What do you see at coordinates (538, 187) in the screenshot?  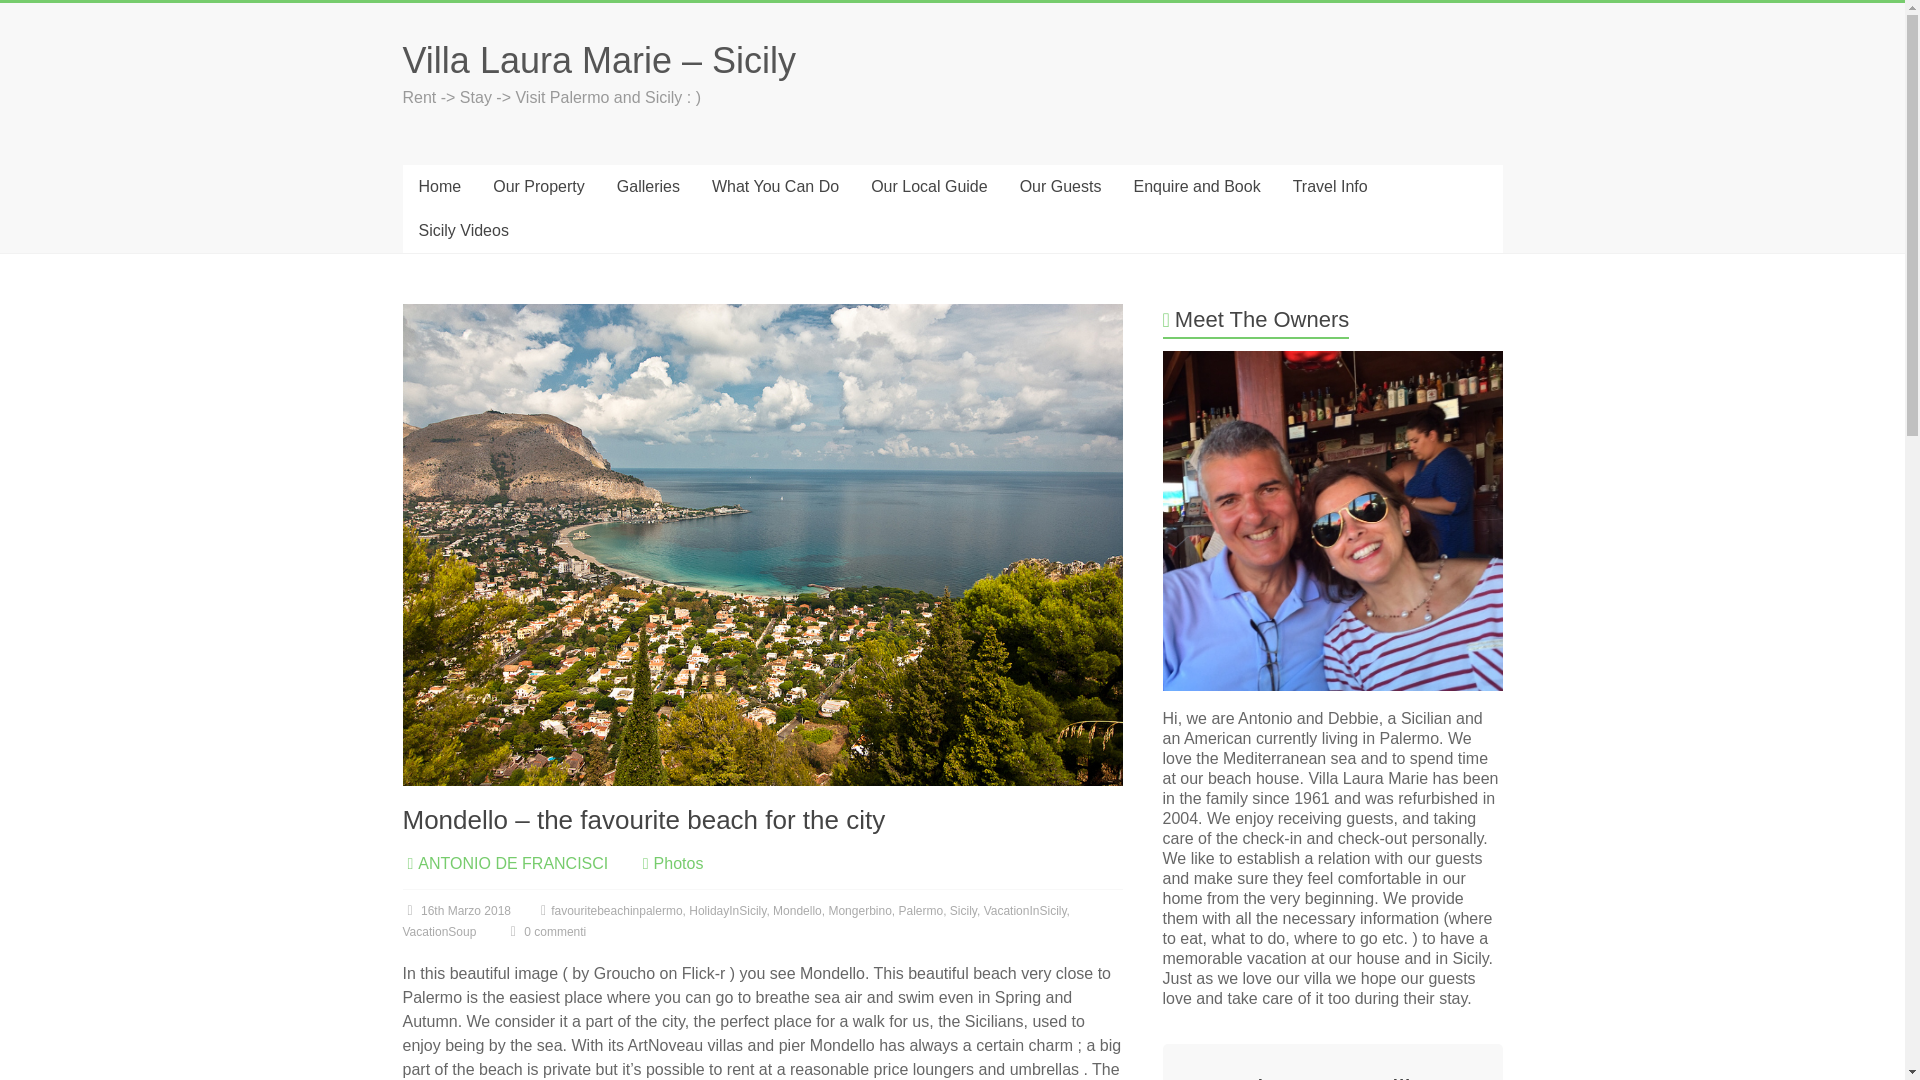 I see `Our Property` at bounding box center [538, 187].